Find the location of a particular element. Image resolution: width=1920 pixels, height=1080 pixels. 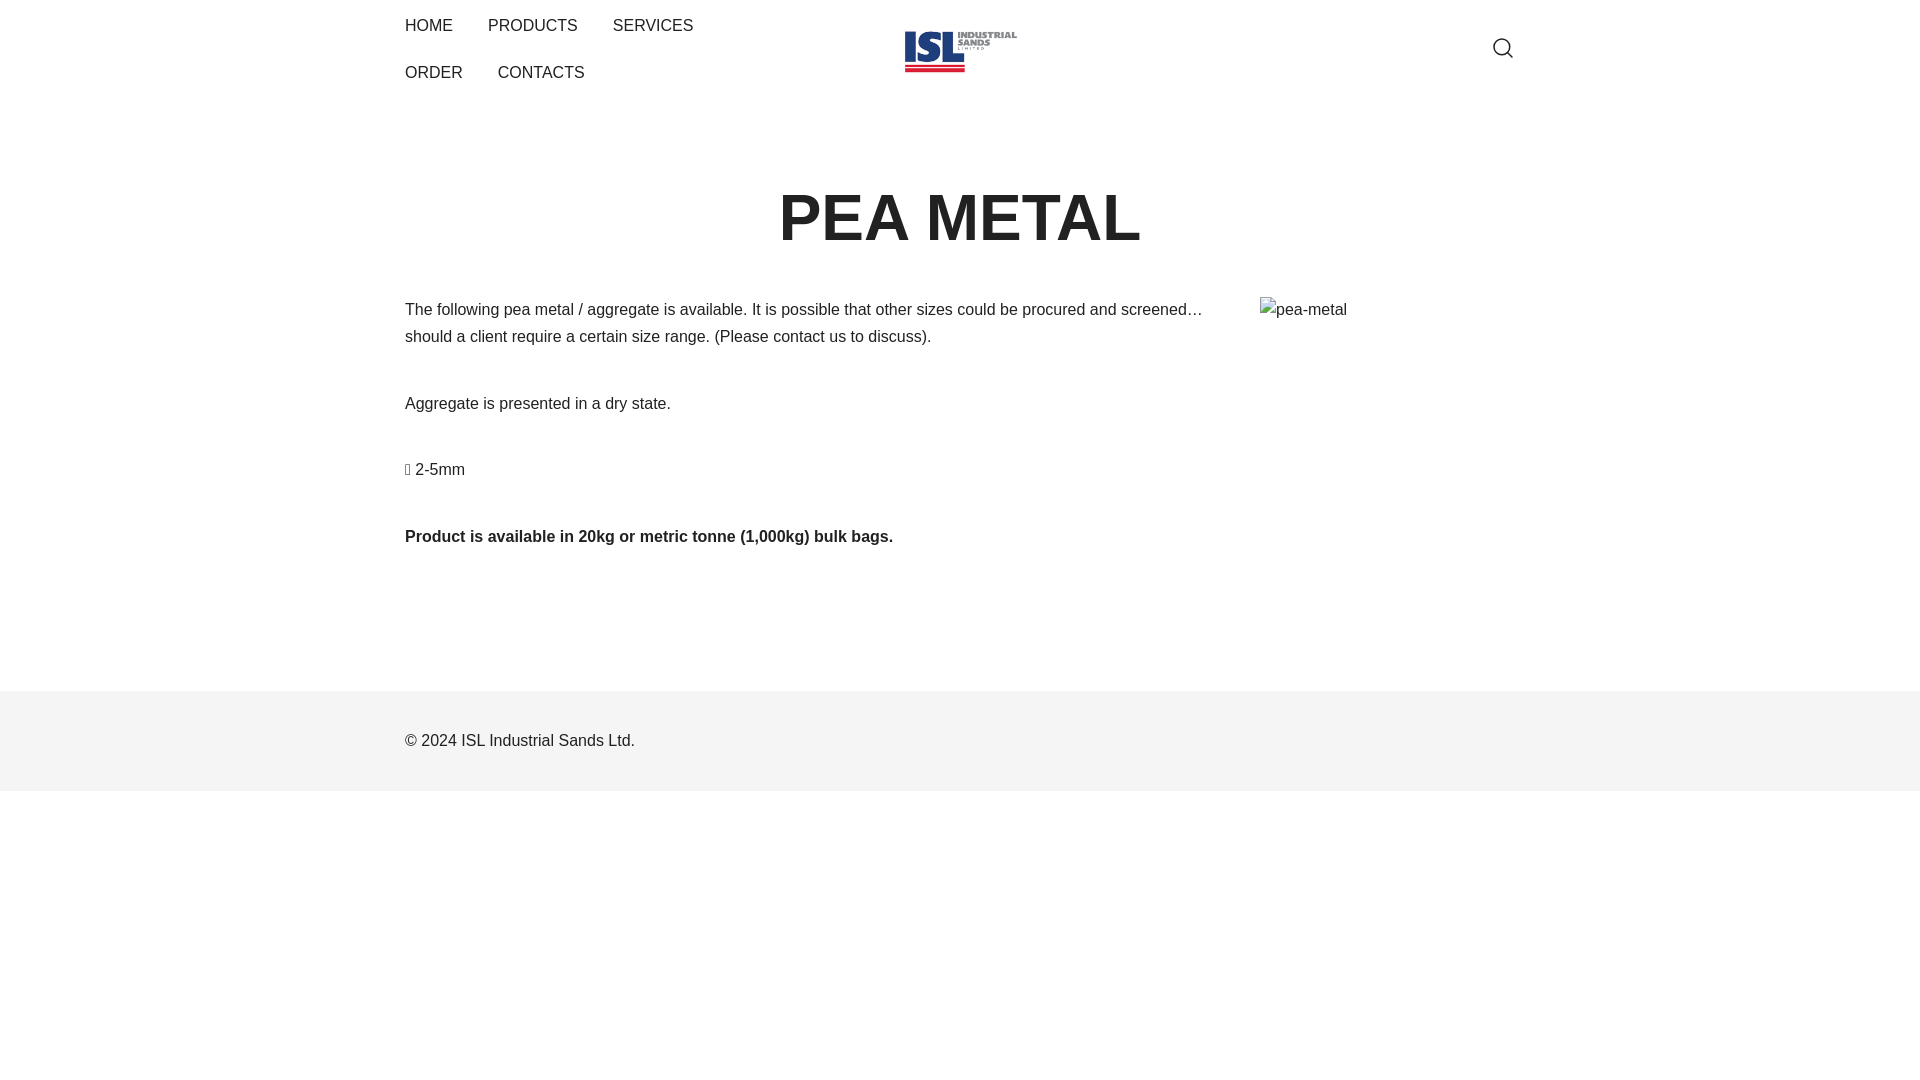

PRODUCTS is located at coordinates (532, 26).